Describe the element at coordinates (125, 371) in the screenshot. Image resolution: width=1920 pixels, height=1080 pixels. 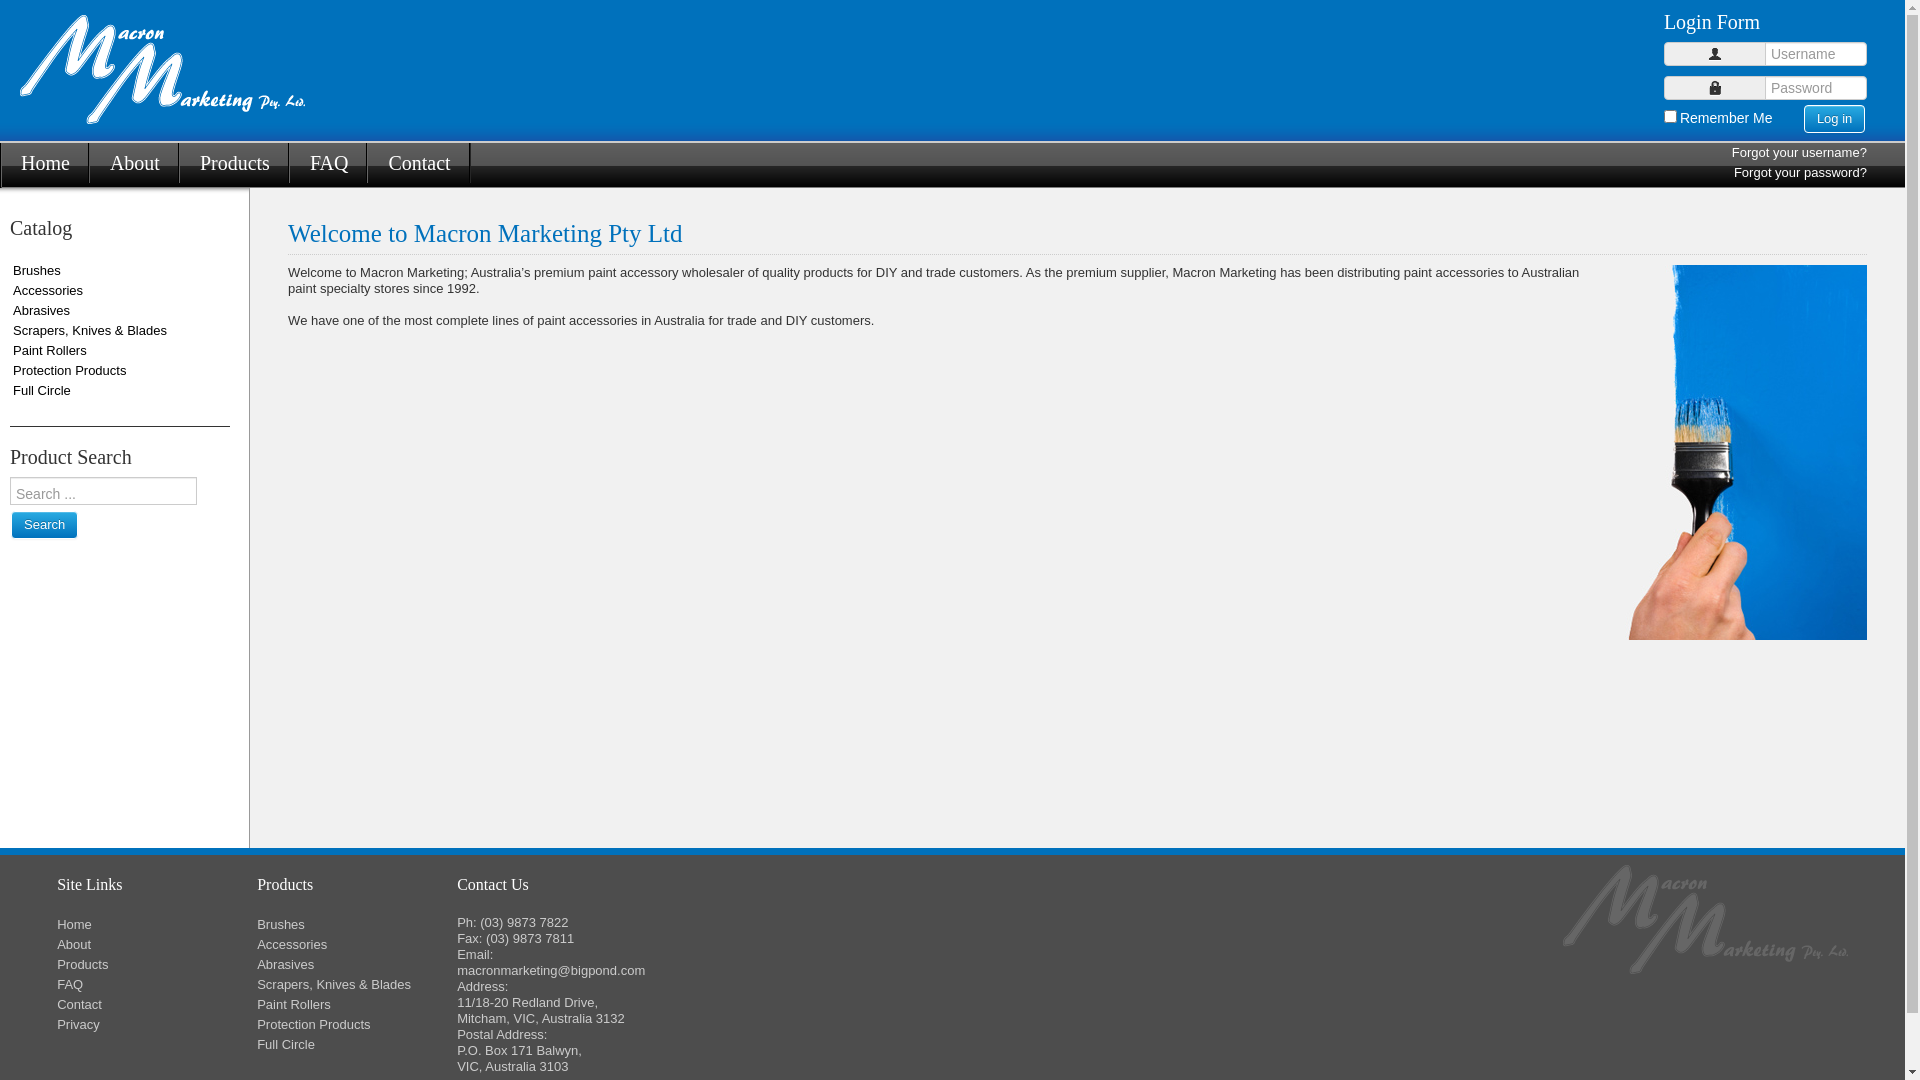
I see `Protection Products` at that location.